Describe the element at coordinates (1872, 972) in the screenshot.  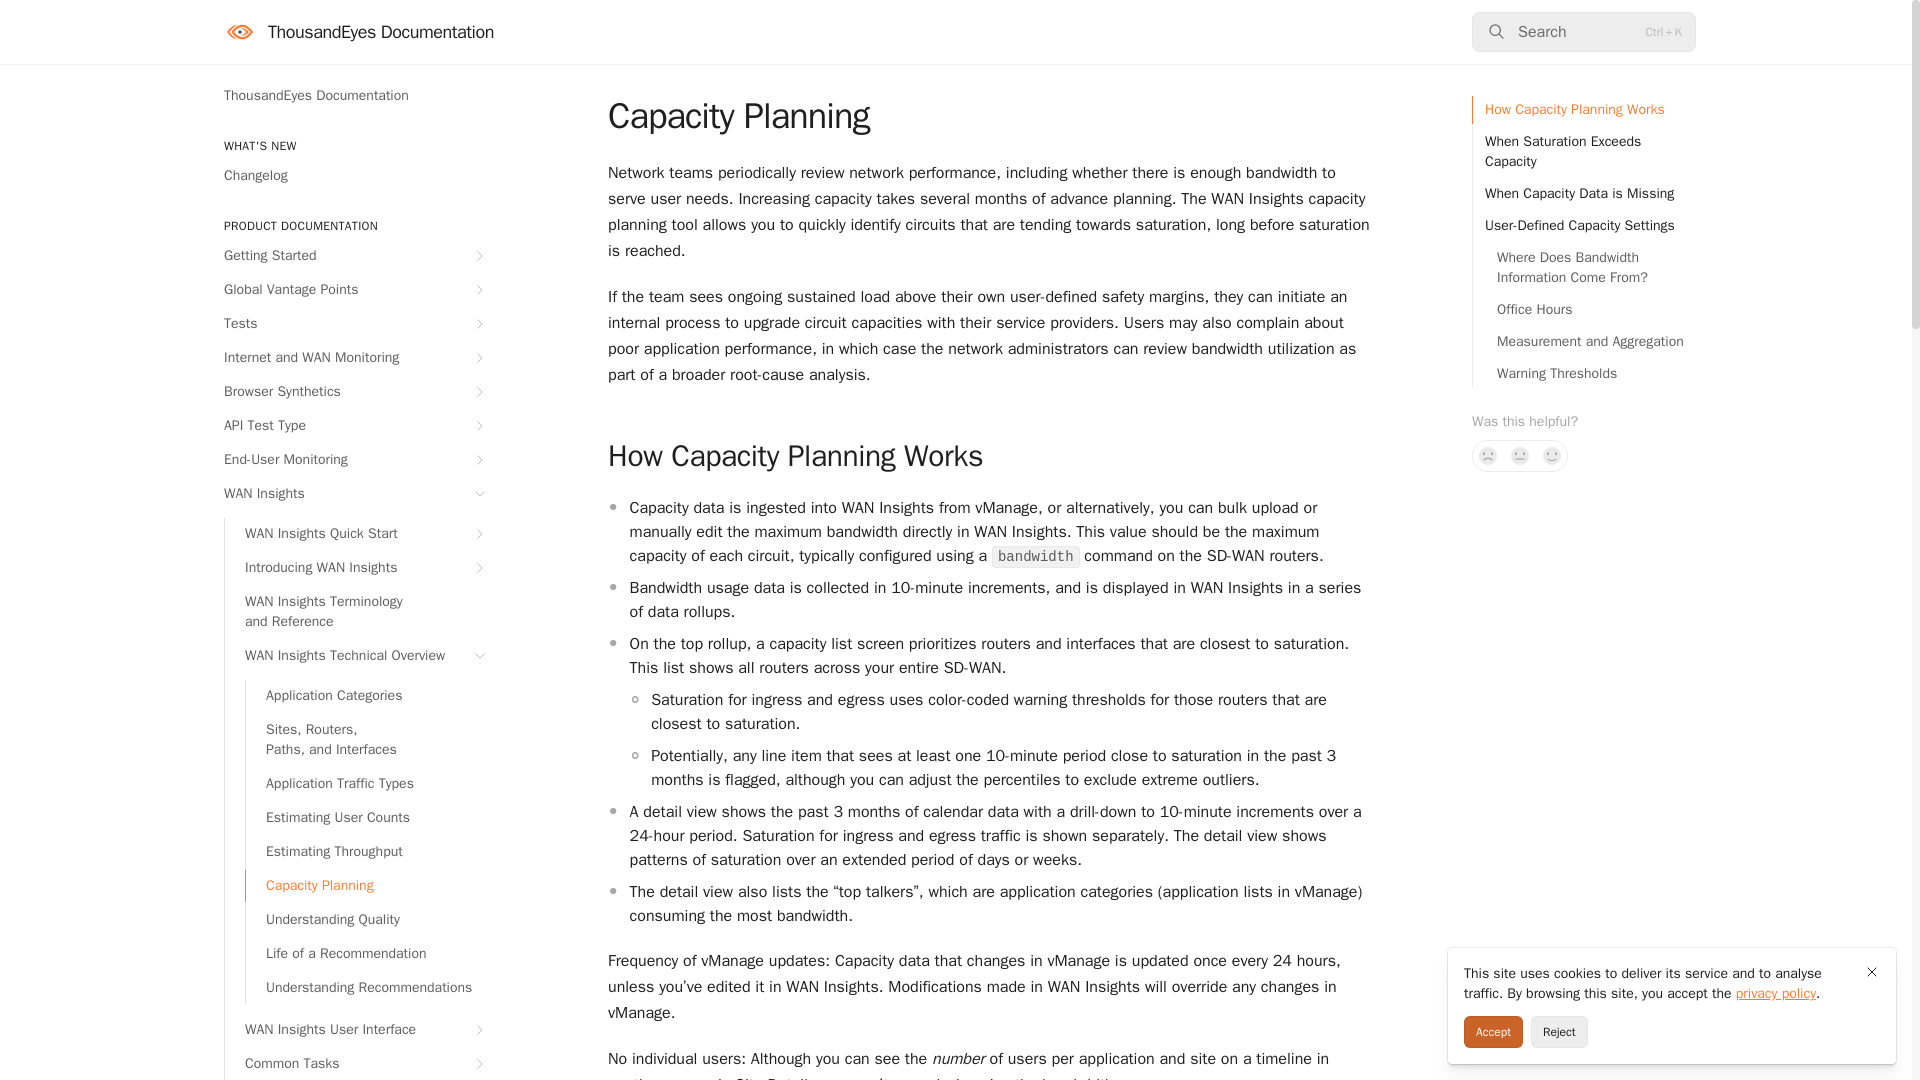
I see `Close` at that location.